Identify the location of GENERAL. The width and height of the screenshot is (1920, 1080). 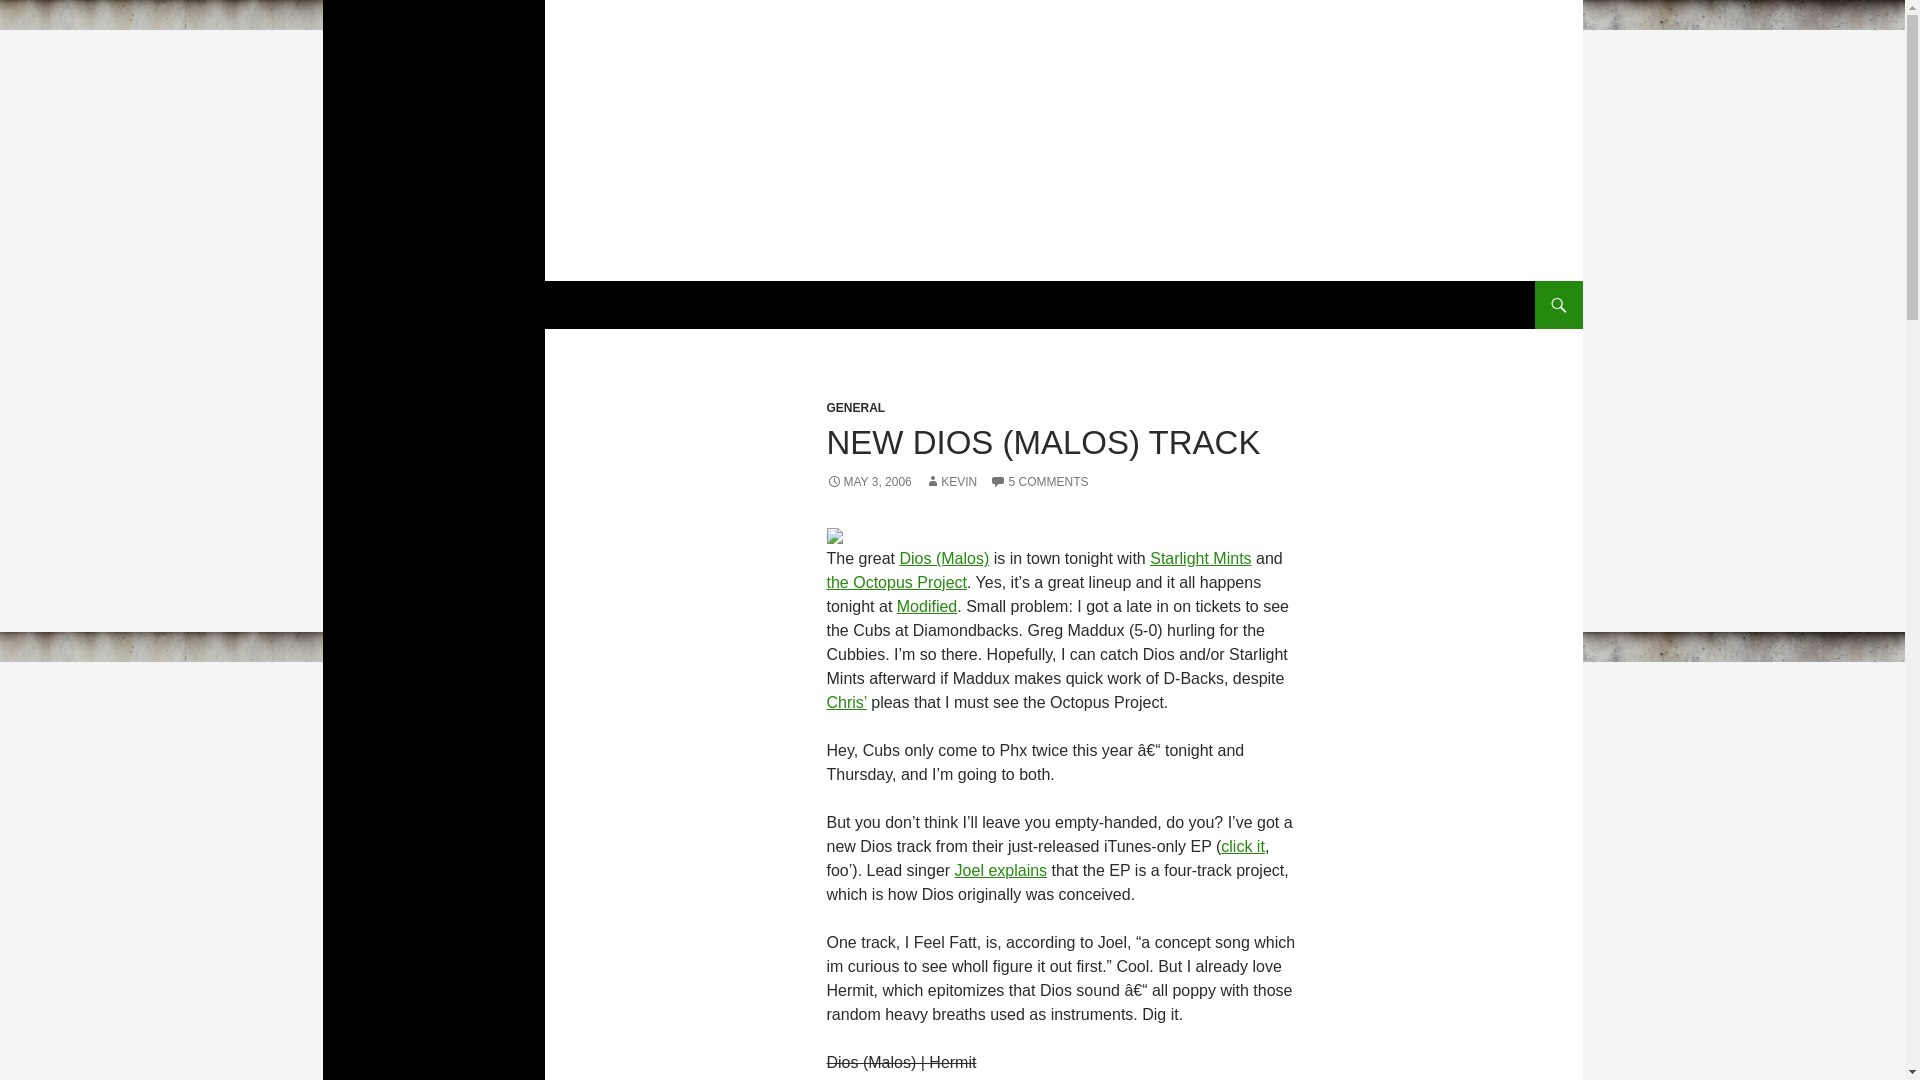
(855, 407).